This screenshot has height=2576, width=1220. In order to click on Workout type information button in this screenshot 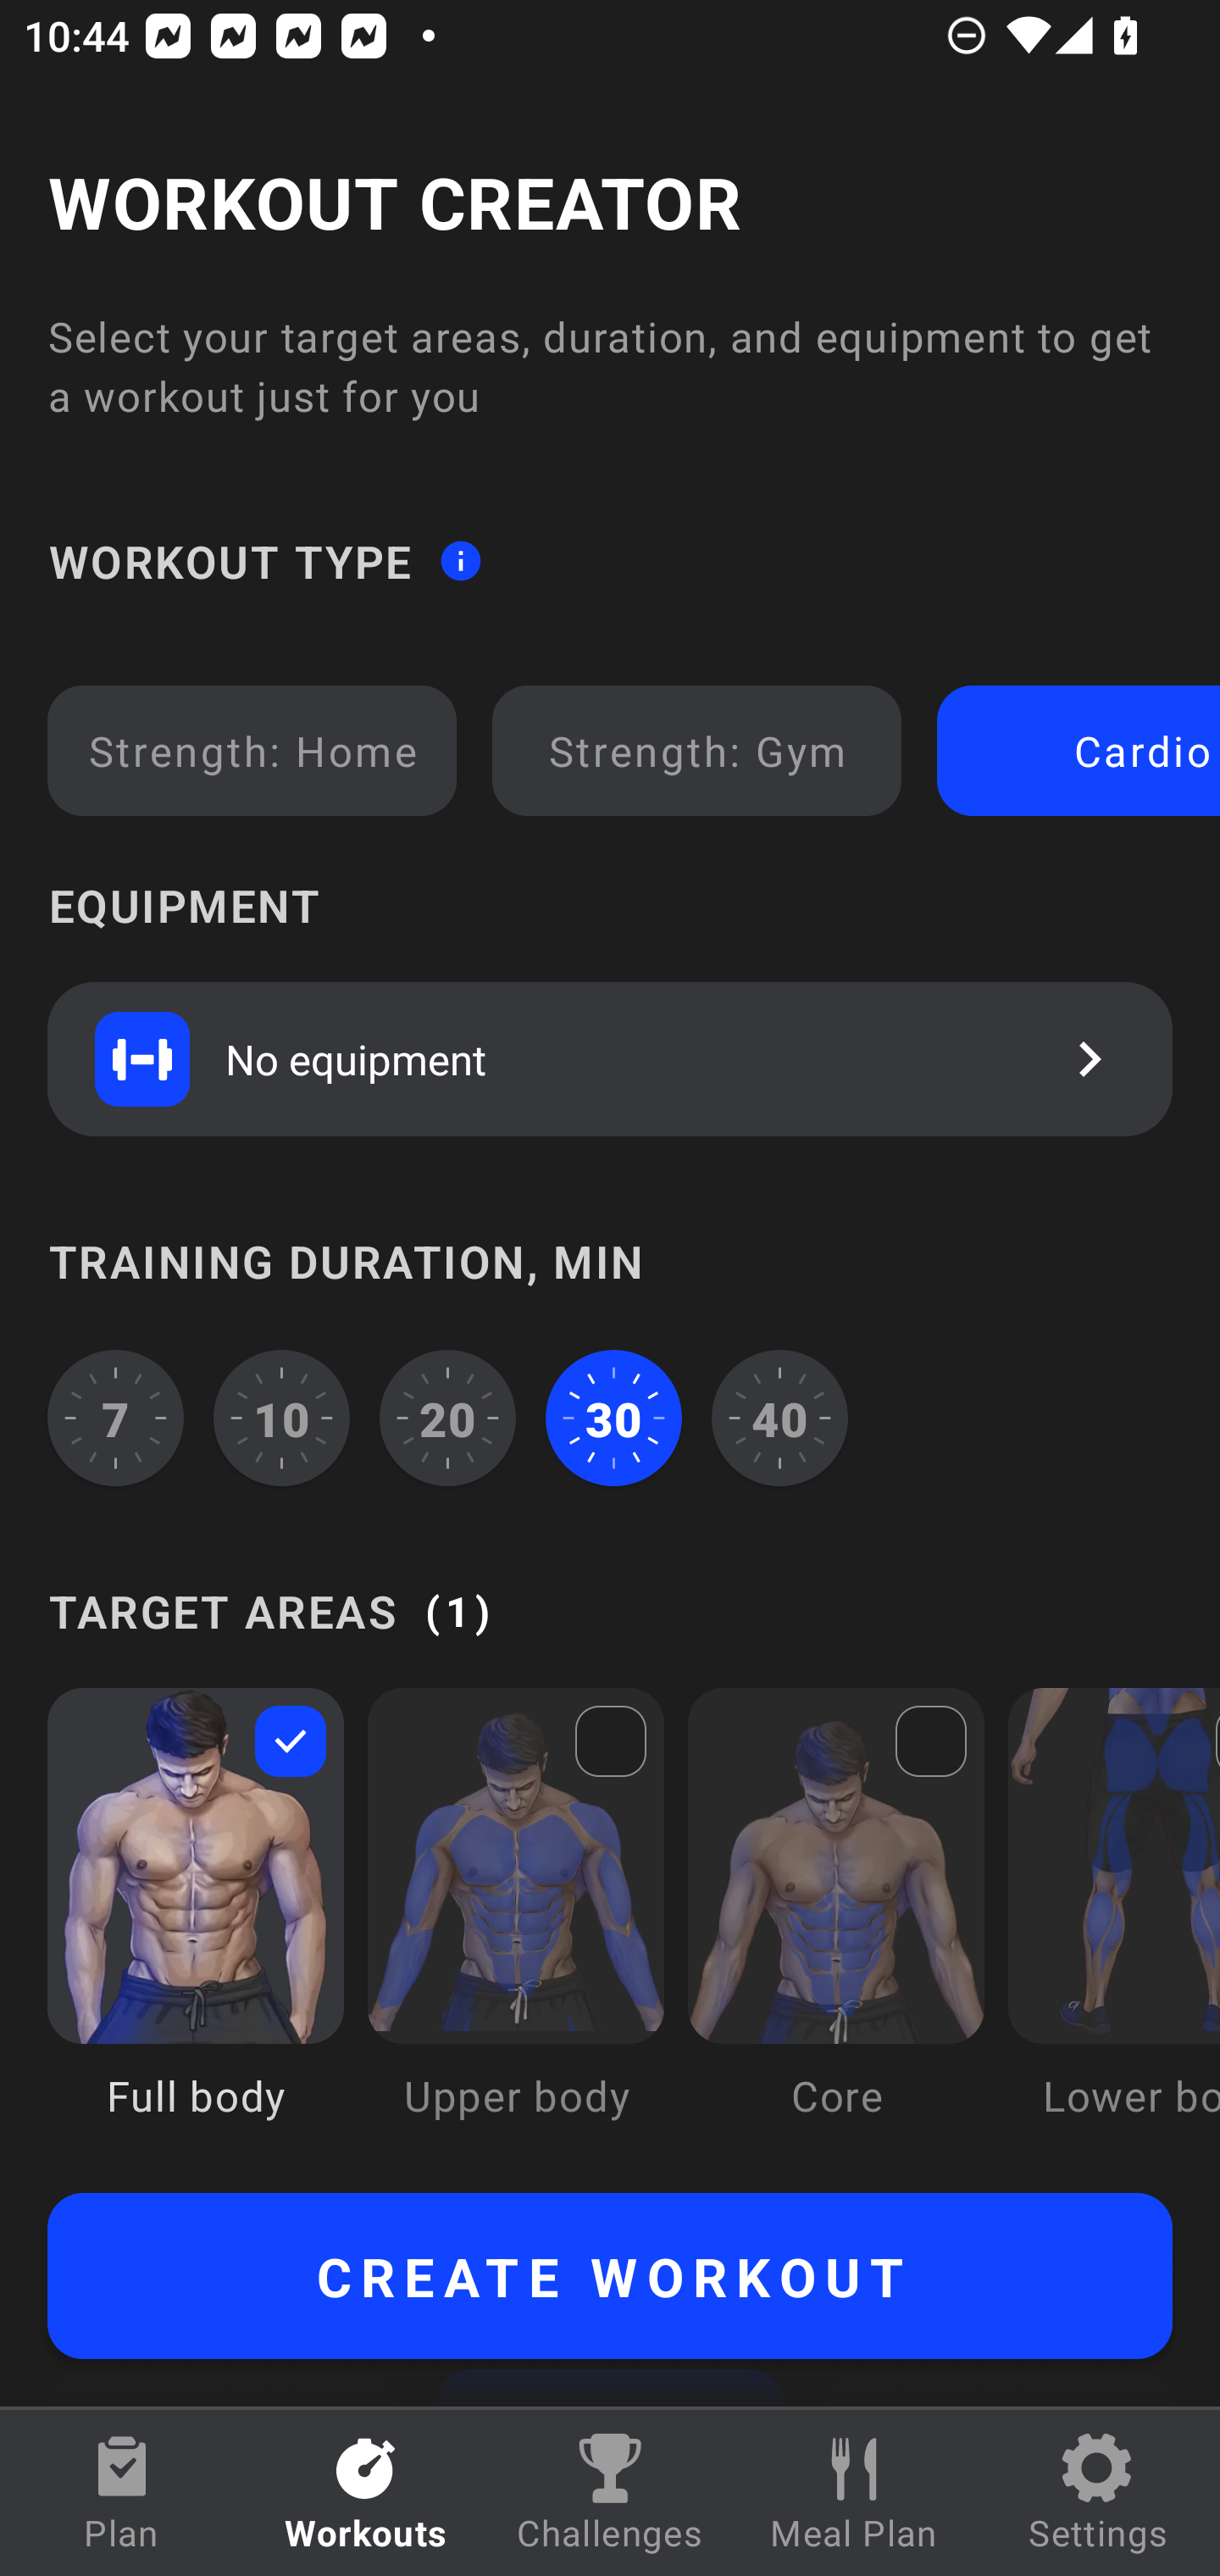, I will do `click(460, 559)`.